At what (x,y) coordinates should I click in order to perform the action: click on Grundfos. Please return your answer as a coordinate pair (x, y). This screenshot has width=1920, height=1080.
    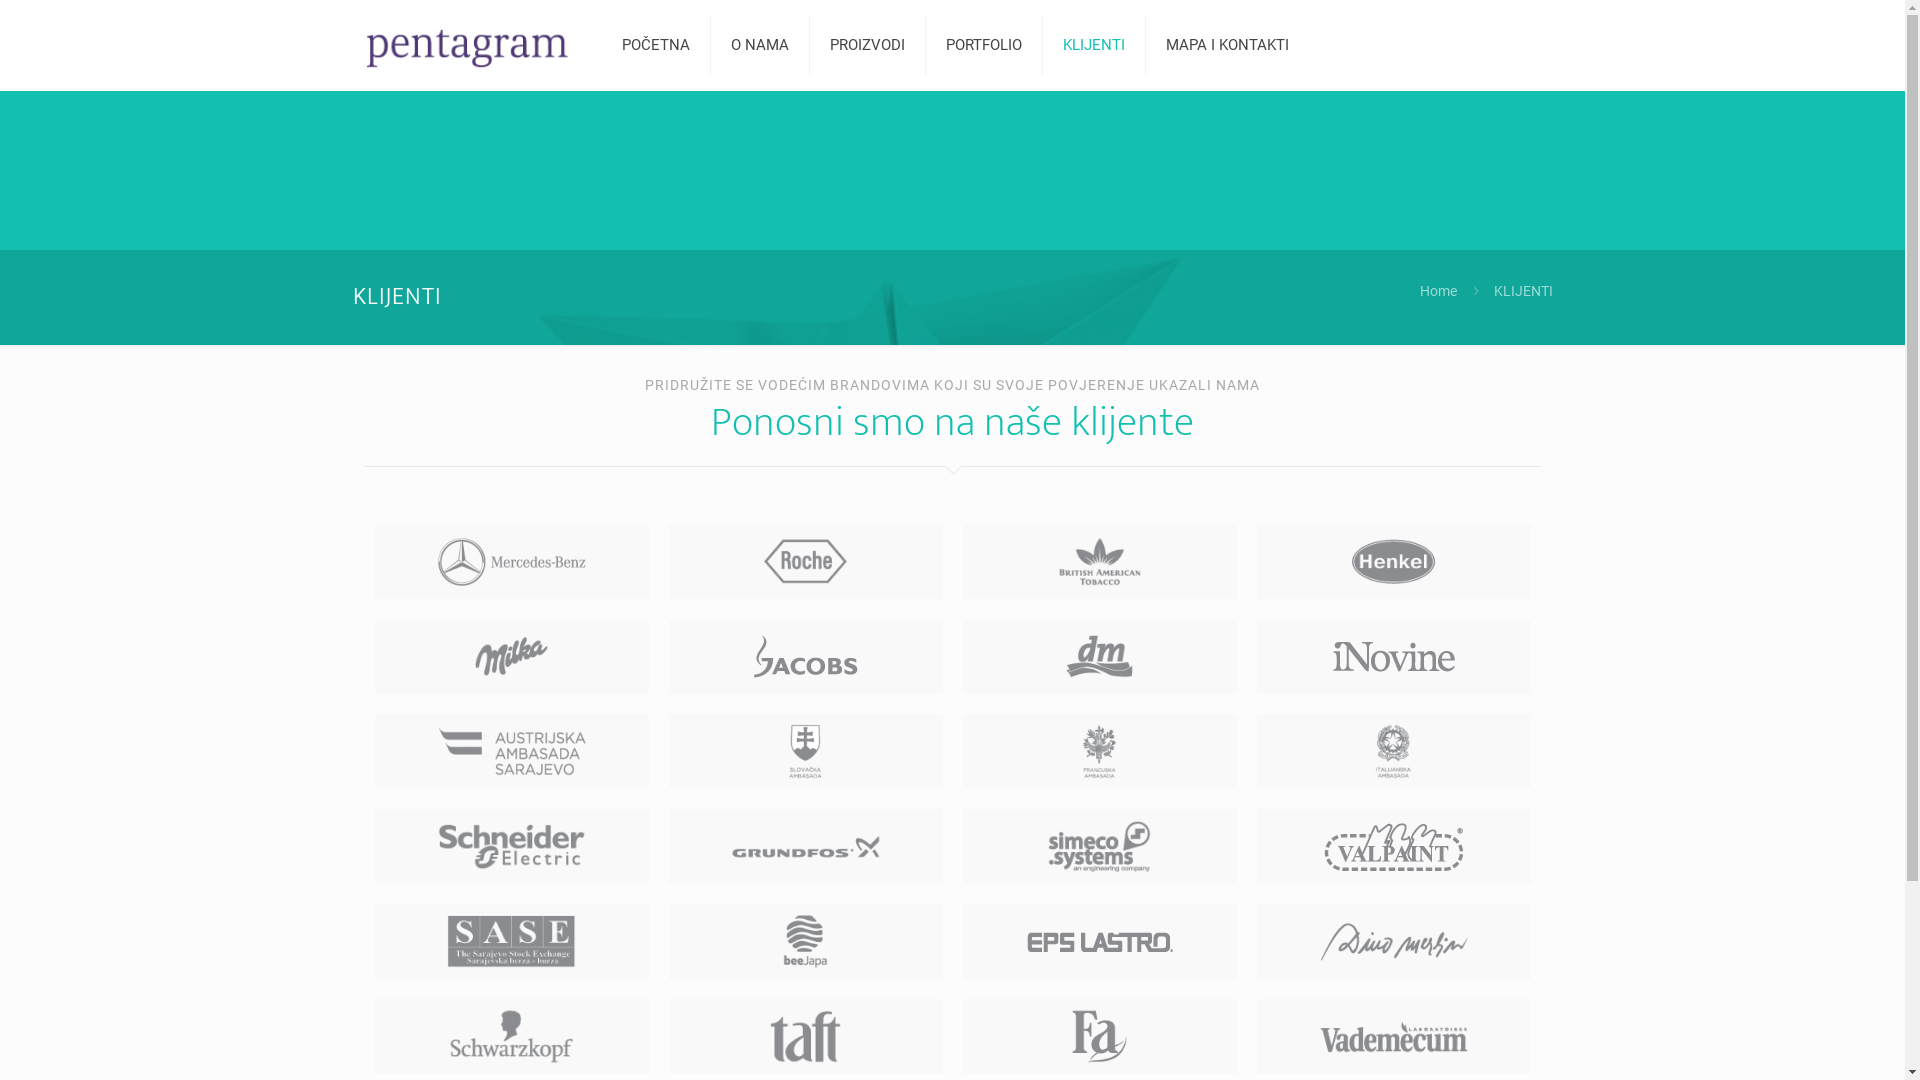
    Looking at the image, I should click on (806, 846).